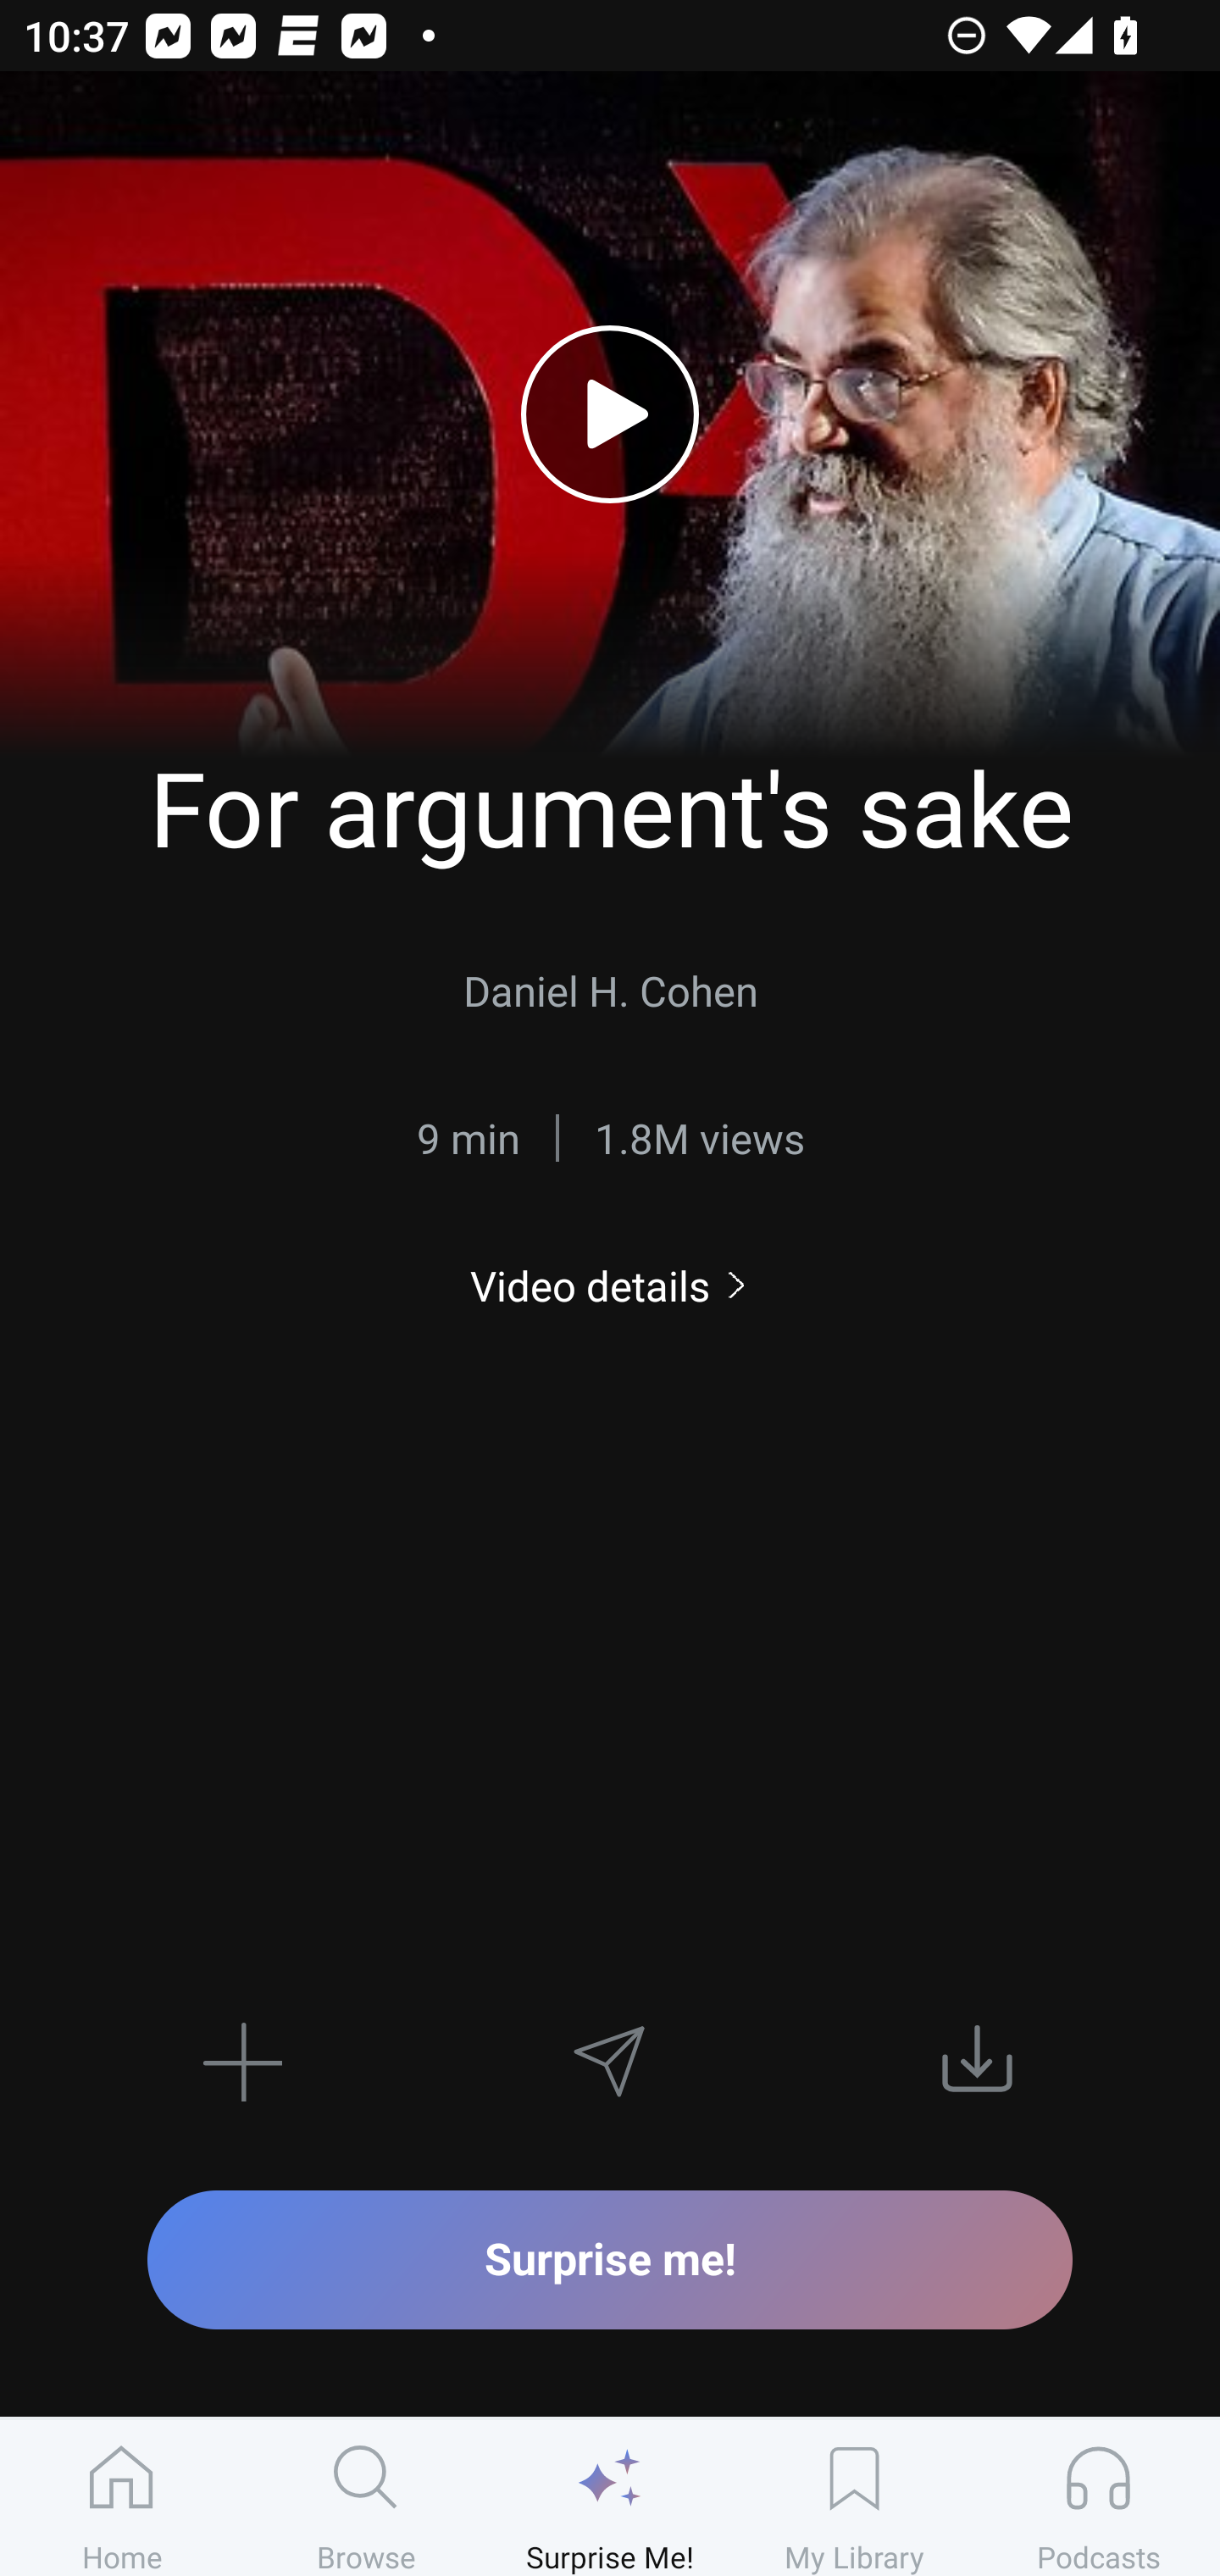 The image size is (1220, 2576). Describe the element at coordinates (610, 2497) in the screenshot. I see `Surprise Me!` at that location.